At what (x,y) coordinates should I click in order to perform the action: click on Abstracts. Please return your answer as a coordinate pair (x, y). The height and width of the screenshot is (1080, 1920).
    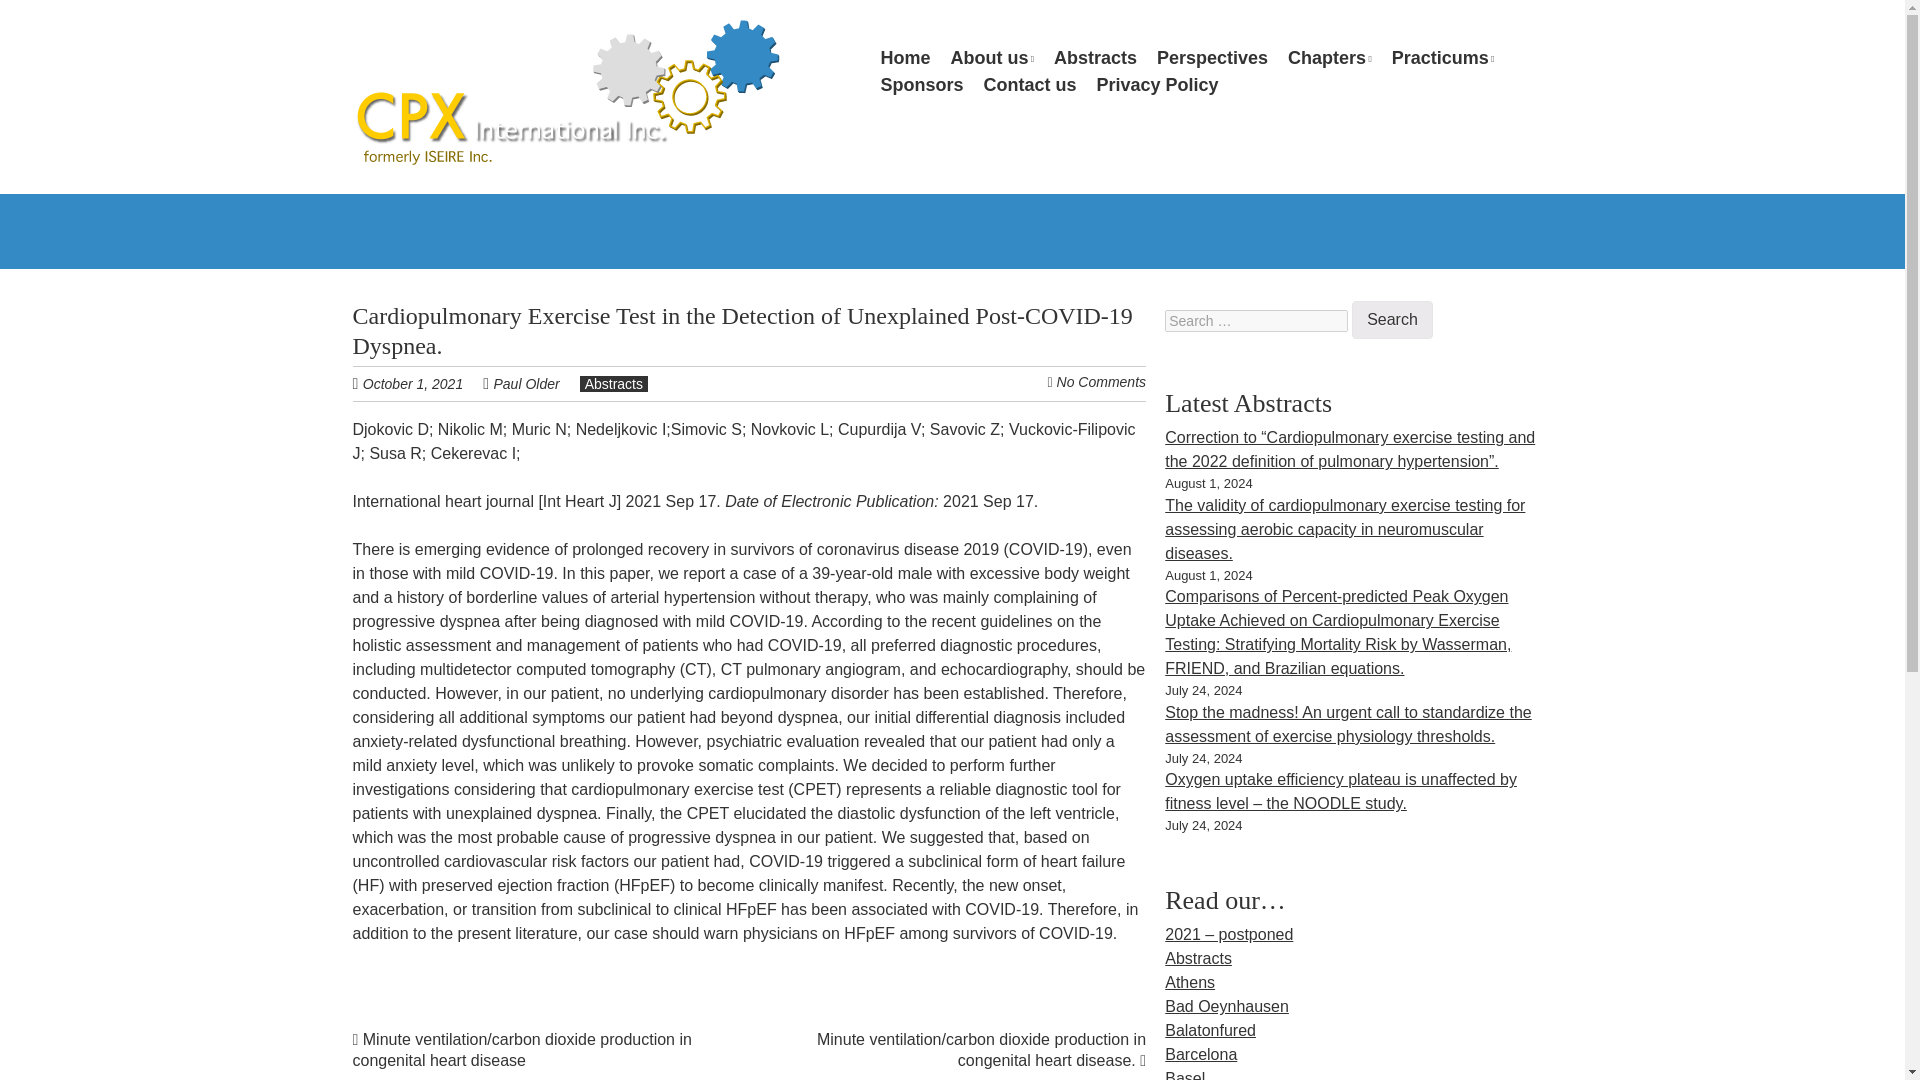
    Looking at the image, I should click on (1095, 58).